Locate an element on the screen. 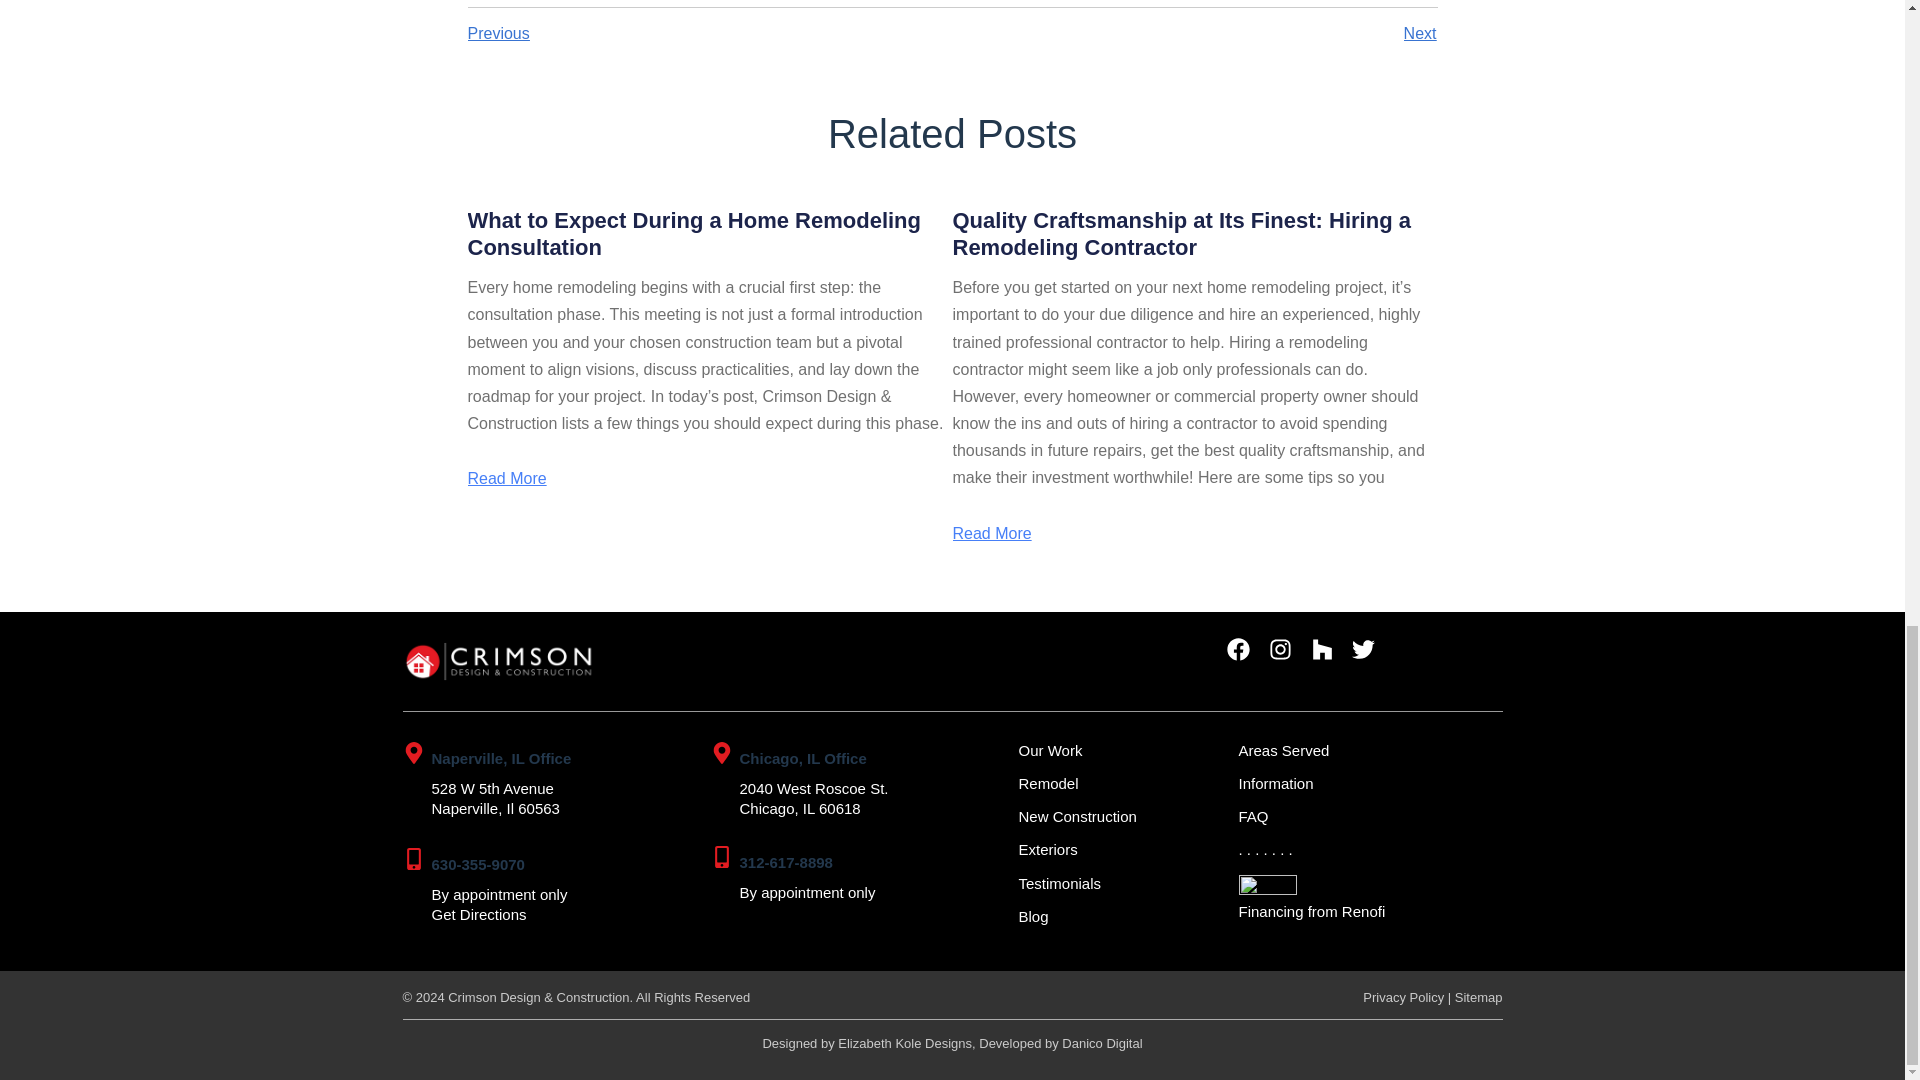 The height and width of the screenshot is (1080, 1920). Previous is located at coordinates (710, 34).